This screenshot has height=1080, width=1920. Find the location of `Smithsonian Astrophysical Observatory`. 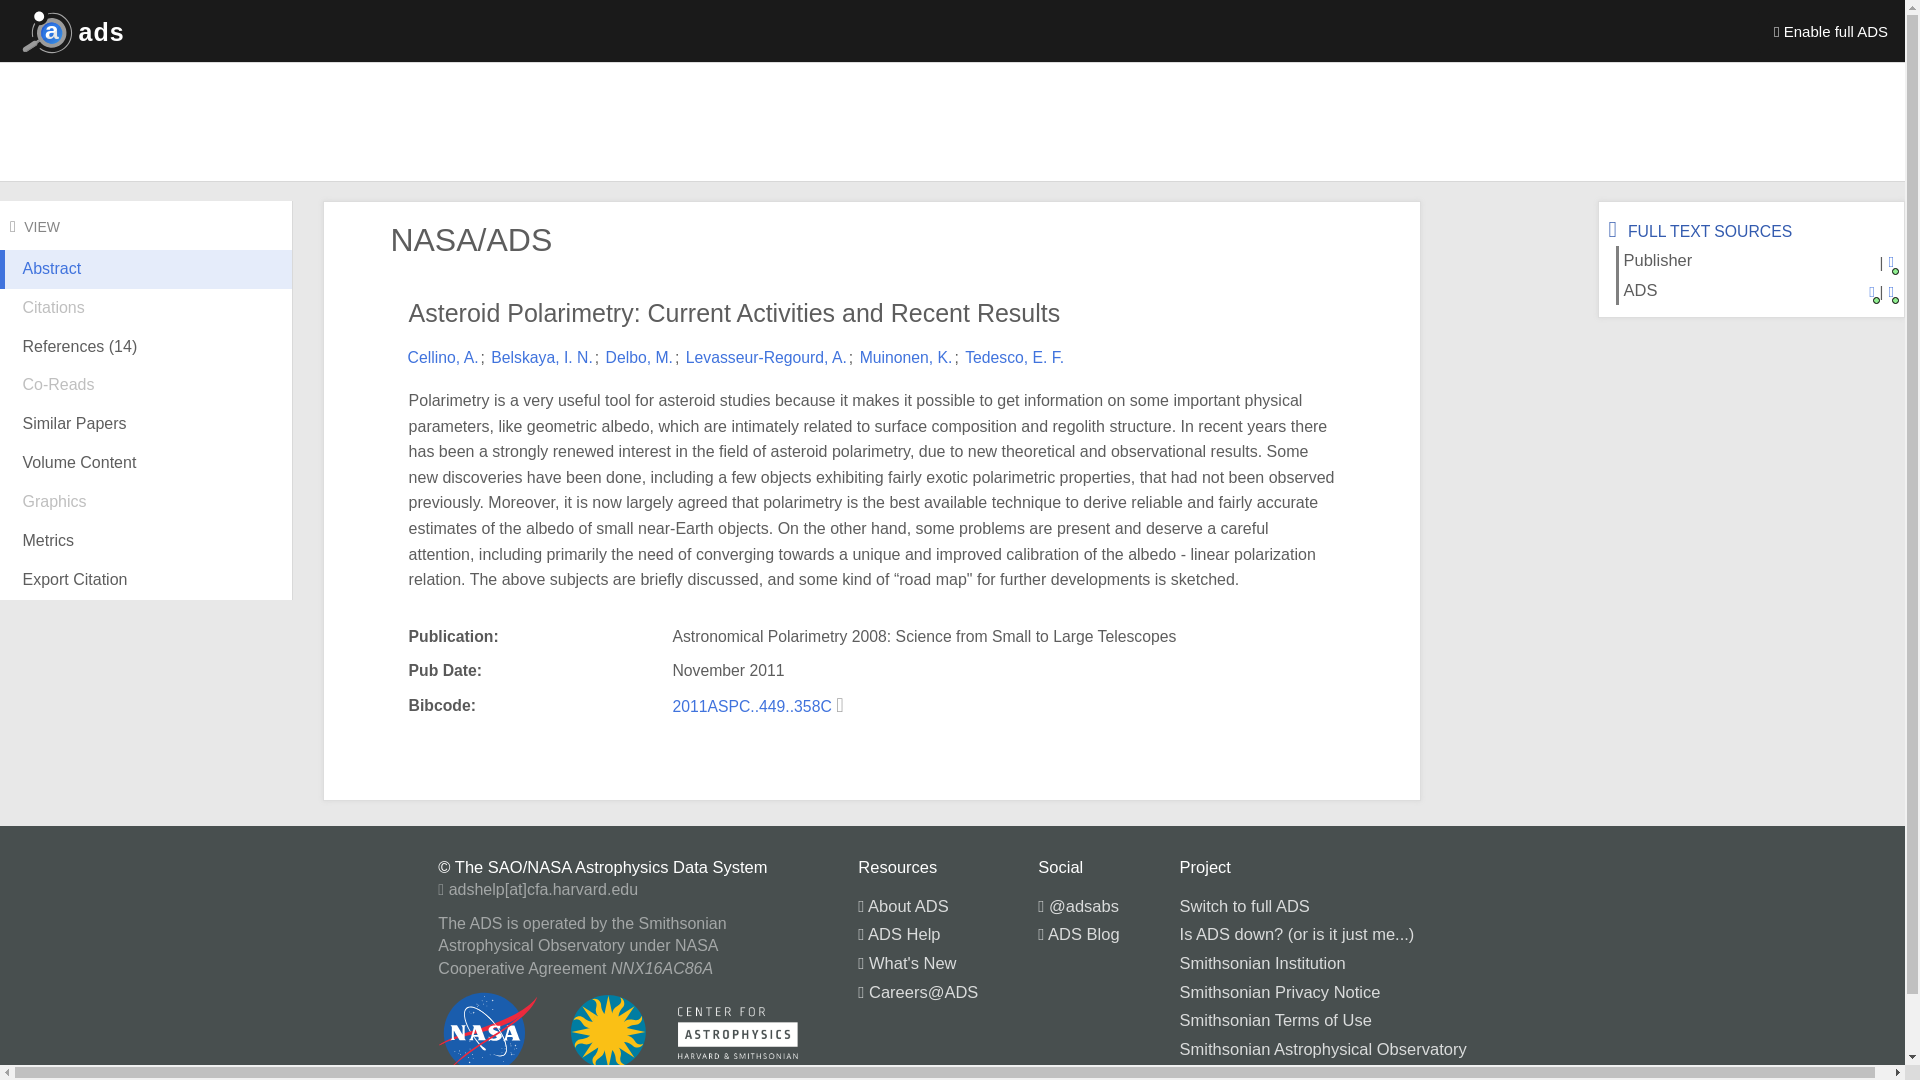

Smithsonian Astrophysical Observatory is located at coordinates (1323, 1049).